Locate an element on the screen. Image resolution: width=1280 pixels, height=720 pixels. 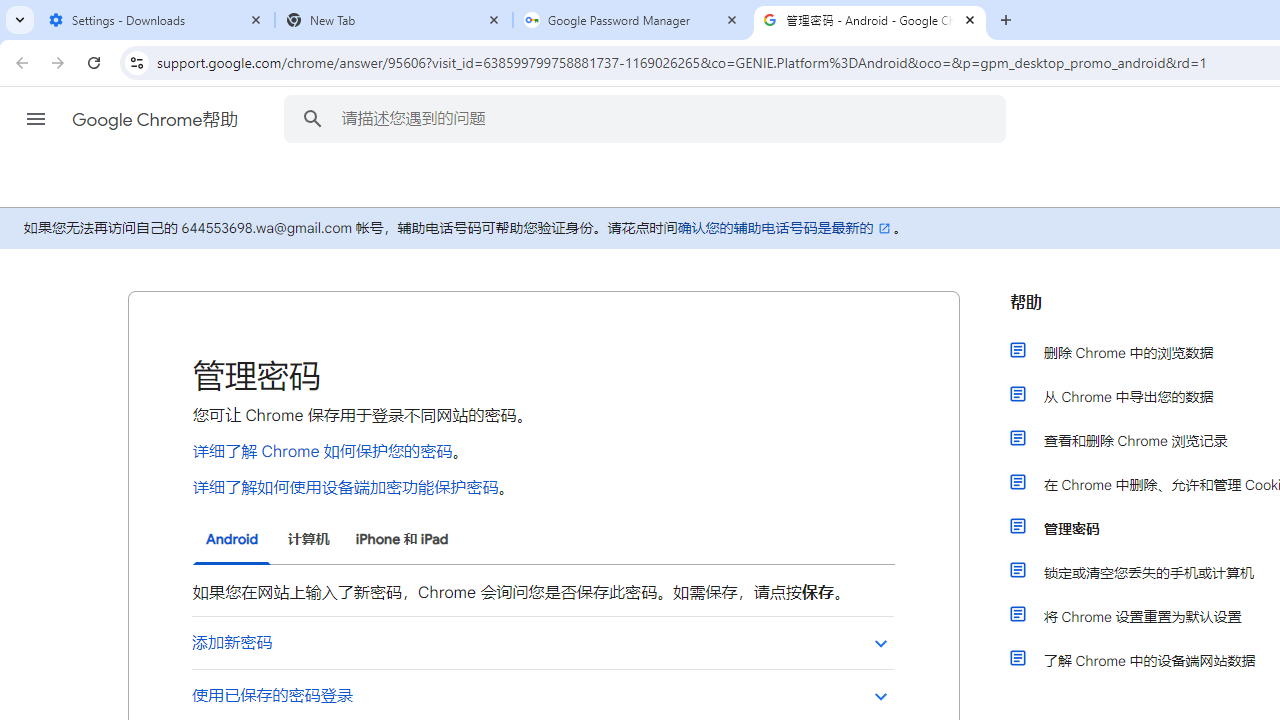
Android is located at coordinates (232, 540).